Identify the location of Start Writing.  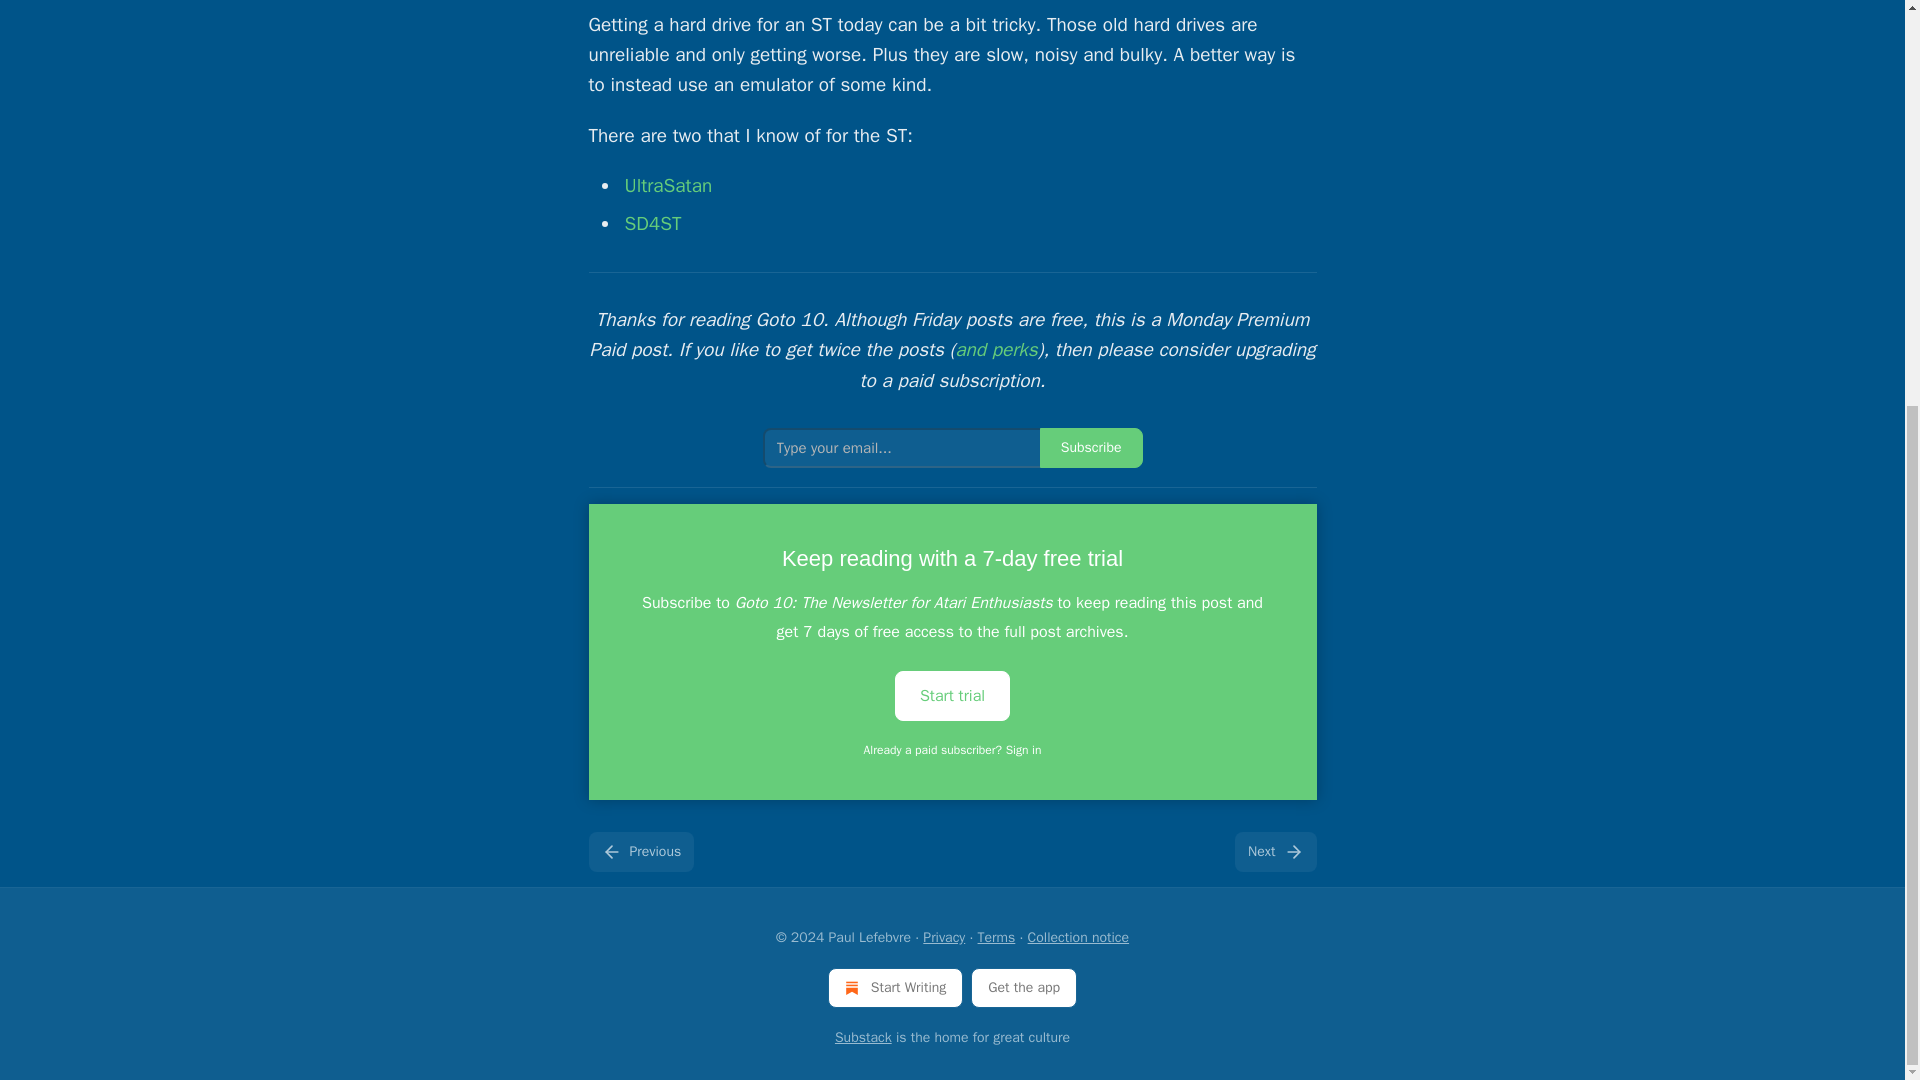
(895, 987).